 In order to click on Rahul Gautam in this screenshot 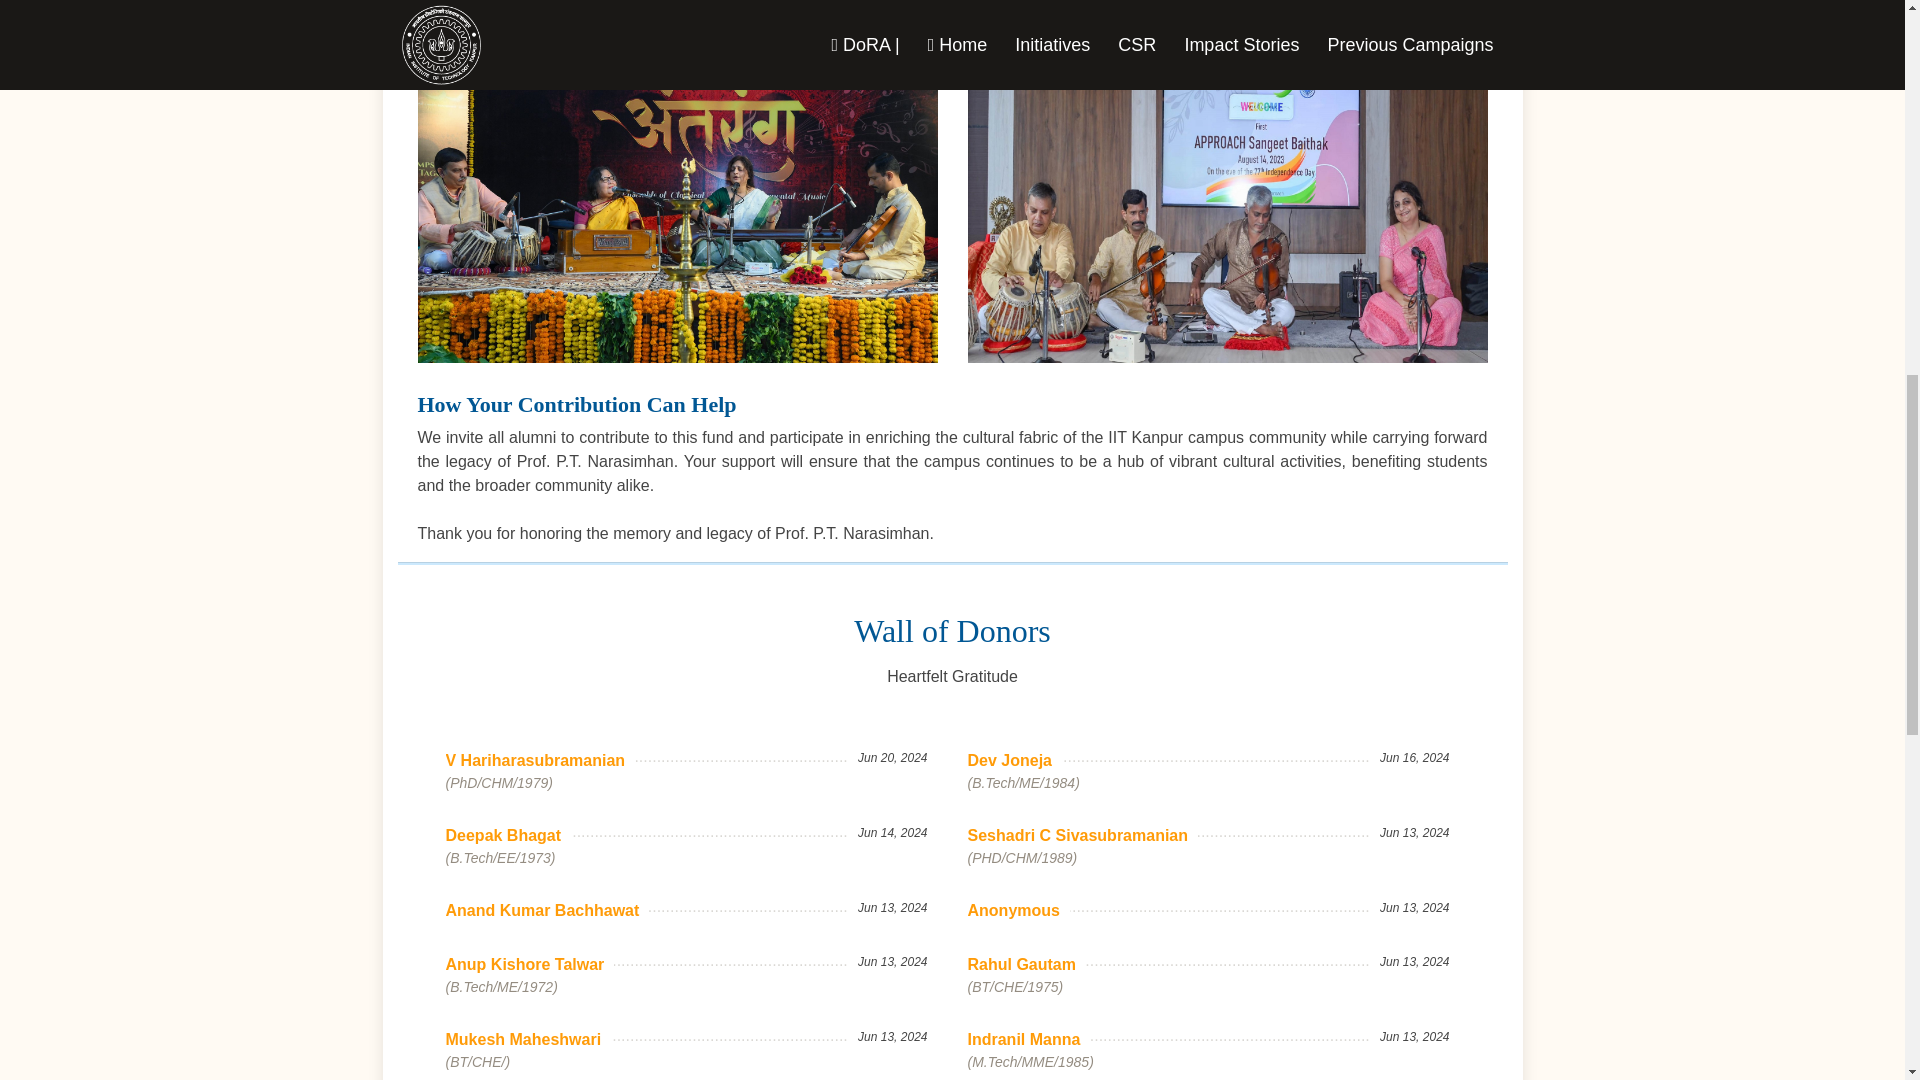, I will do `click(1026, 964)`.